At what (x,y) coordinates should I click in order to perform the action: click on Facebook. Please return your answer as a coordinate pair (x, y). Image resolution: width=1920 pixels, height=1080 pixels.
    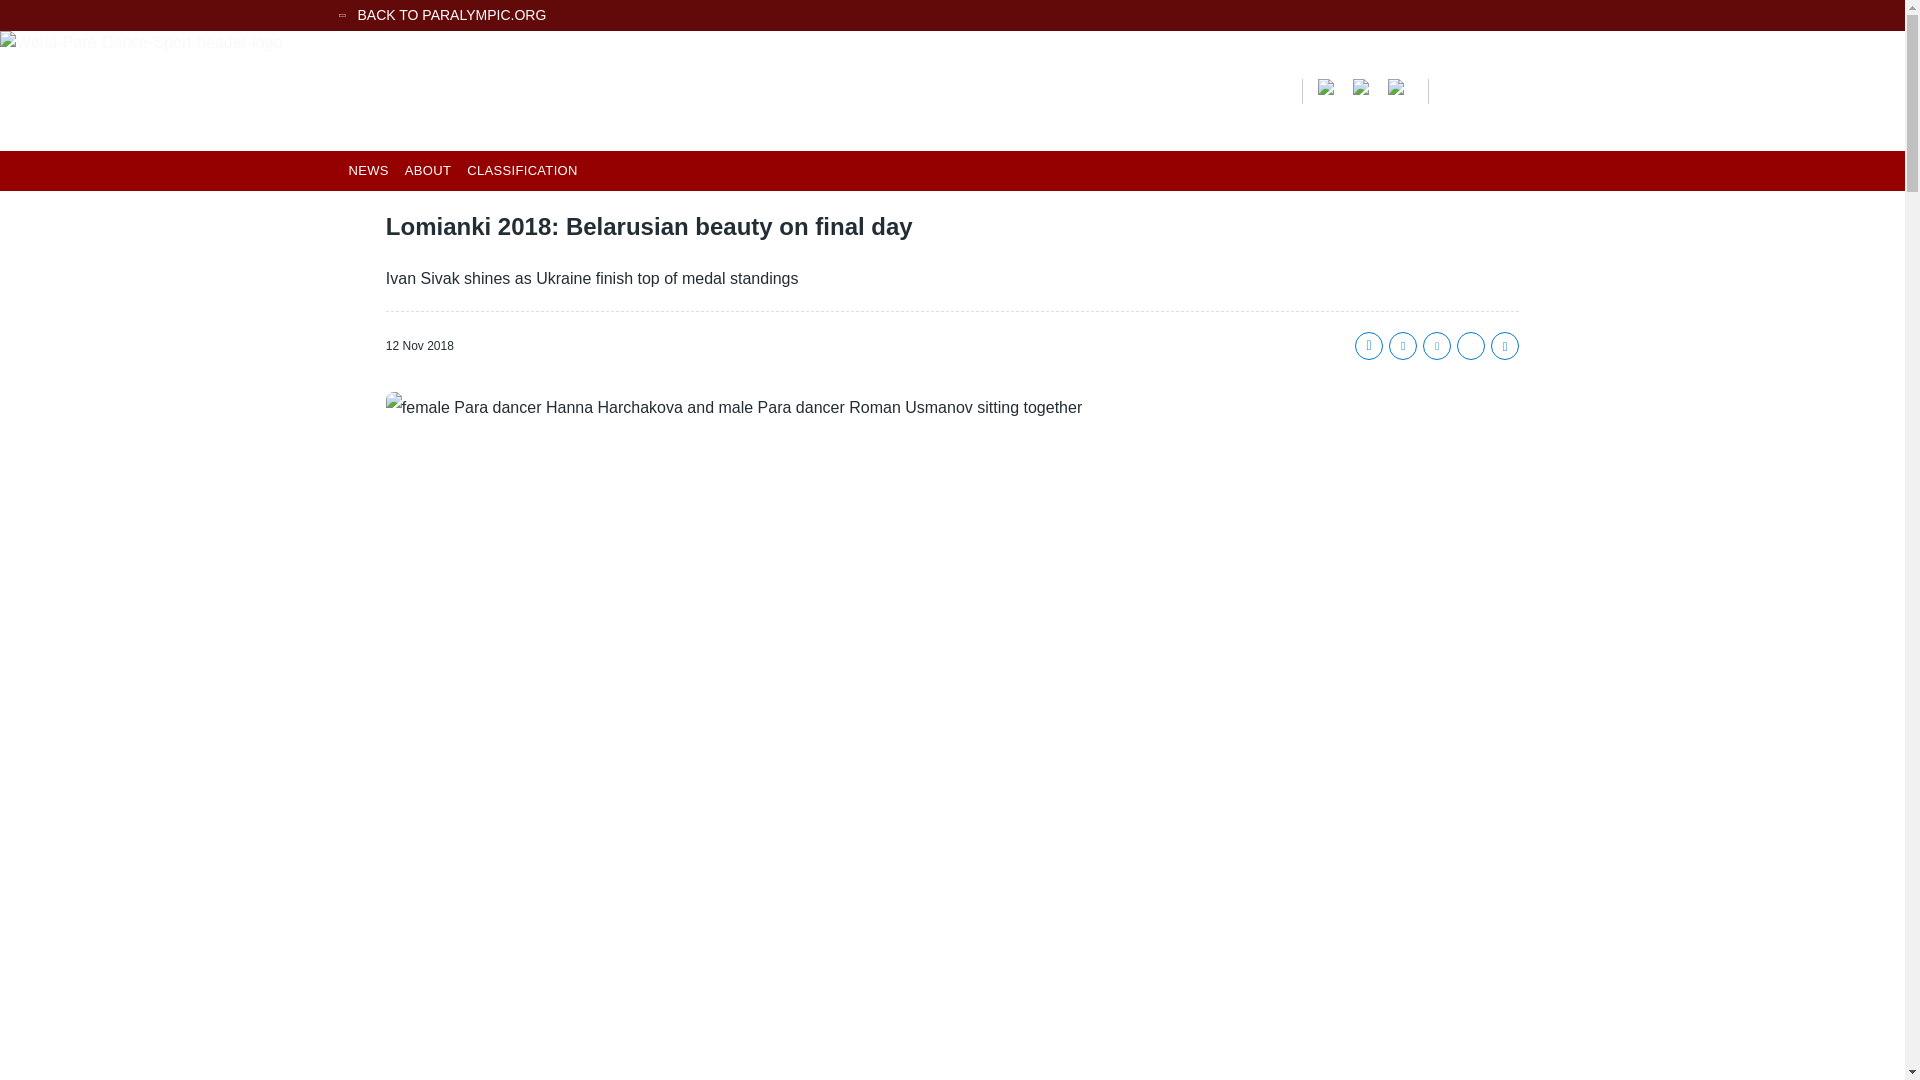
    Looking at the image, I should click on (1330, 85).